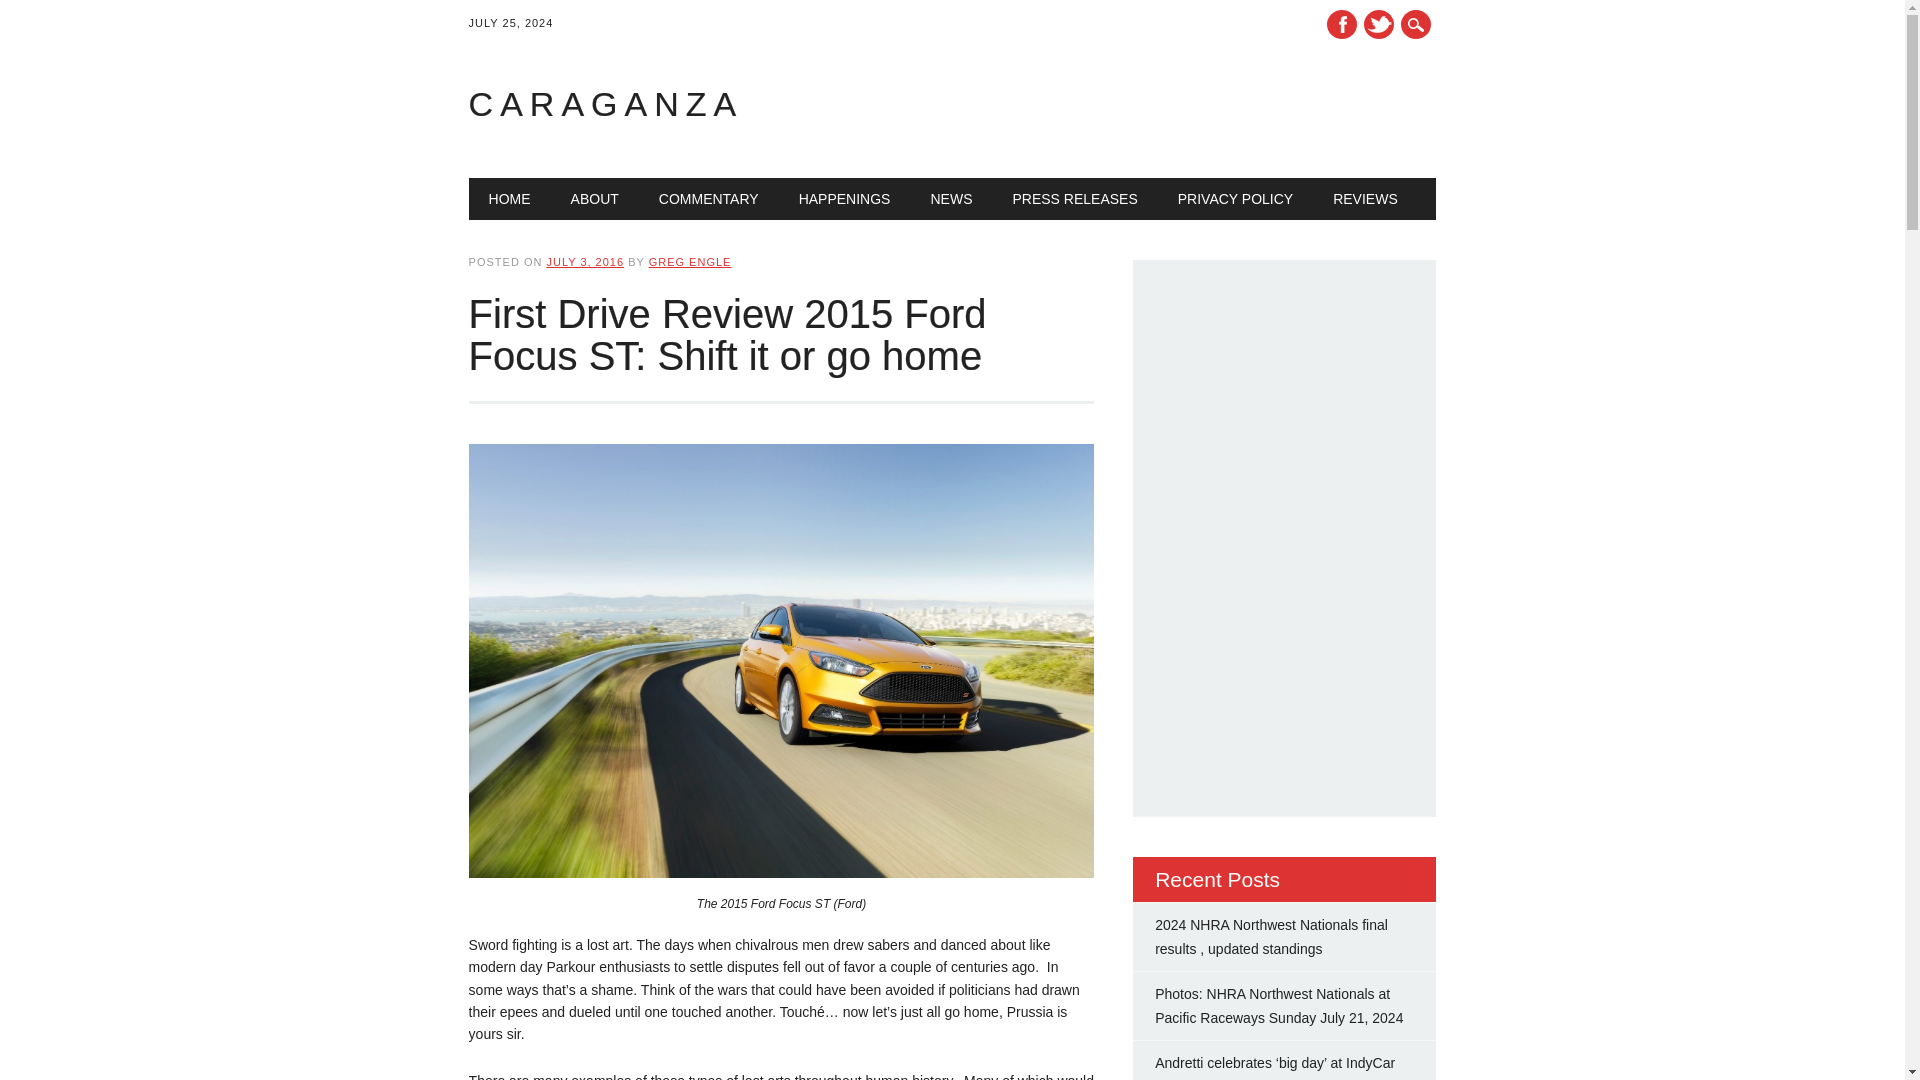 The image size is (1920, 1080). What do you see at coordinates (951, 199) in the screenshot?
I see `NEWS` at bounding box center [951, 199].